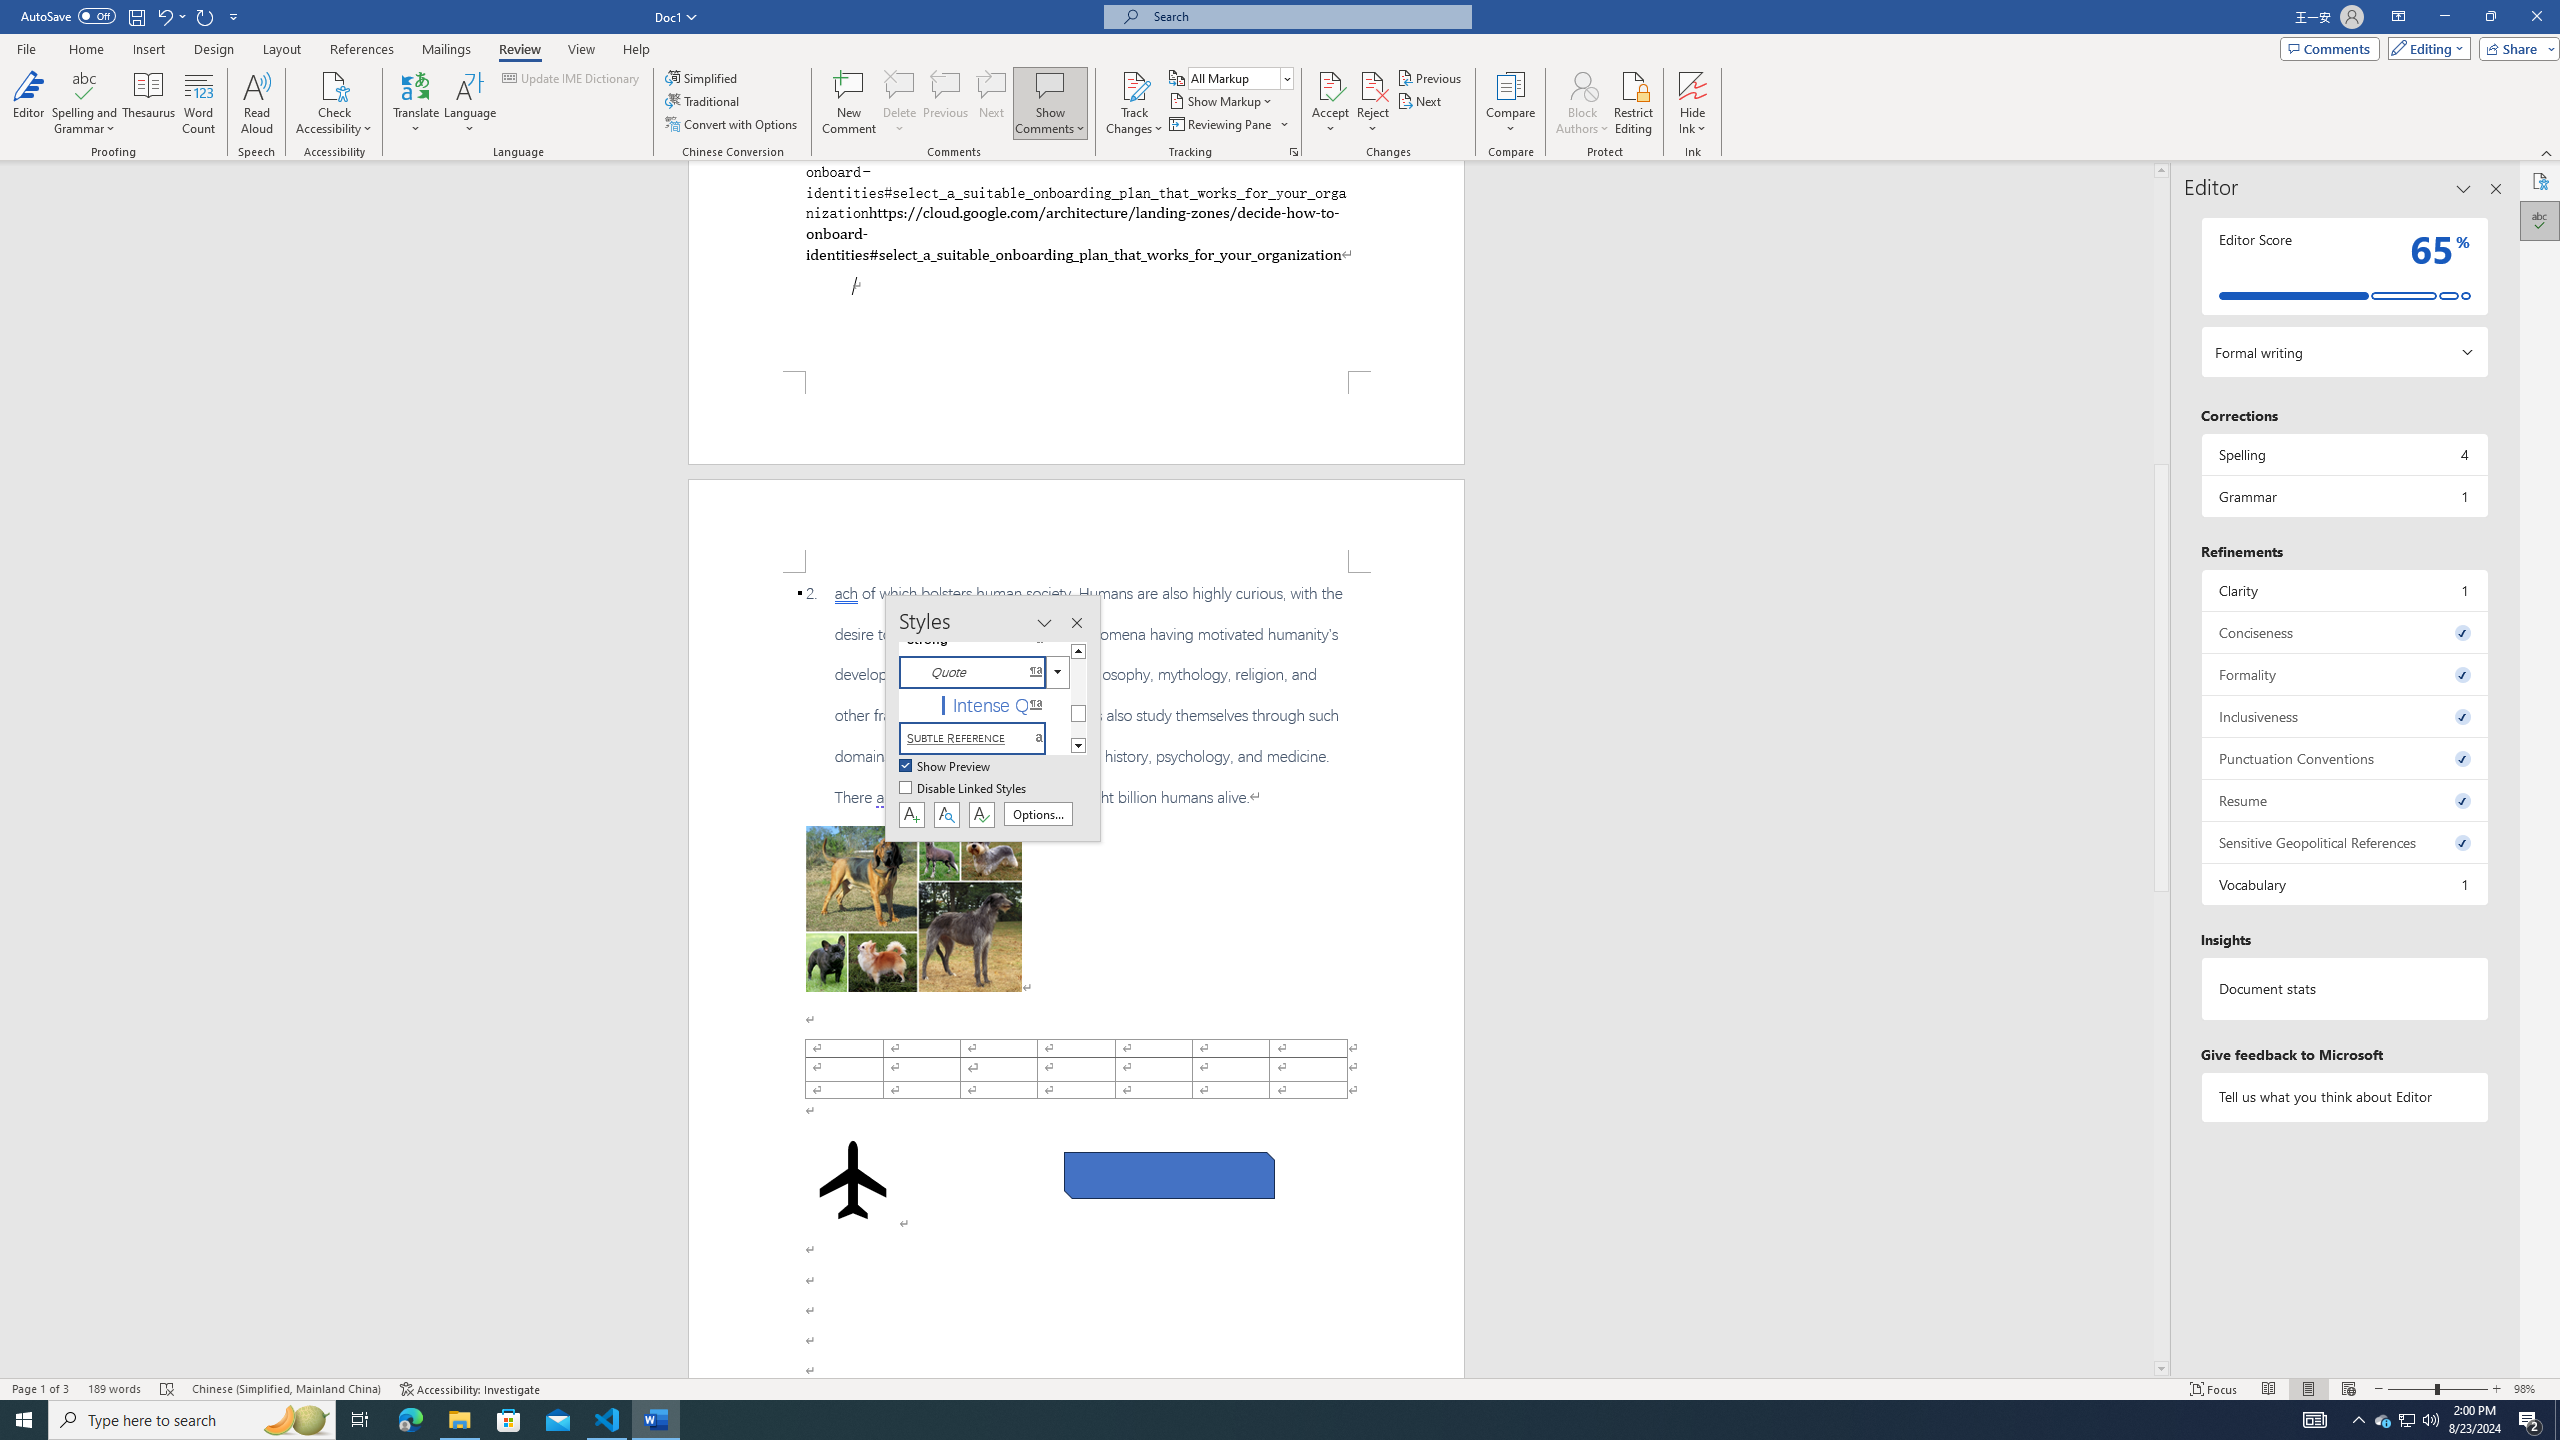 This screenshot has height=1440, width=2560. I want to click on Delete, so click(900, 103).